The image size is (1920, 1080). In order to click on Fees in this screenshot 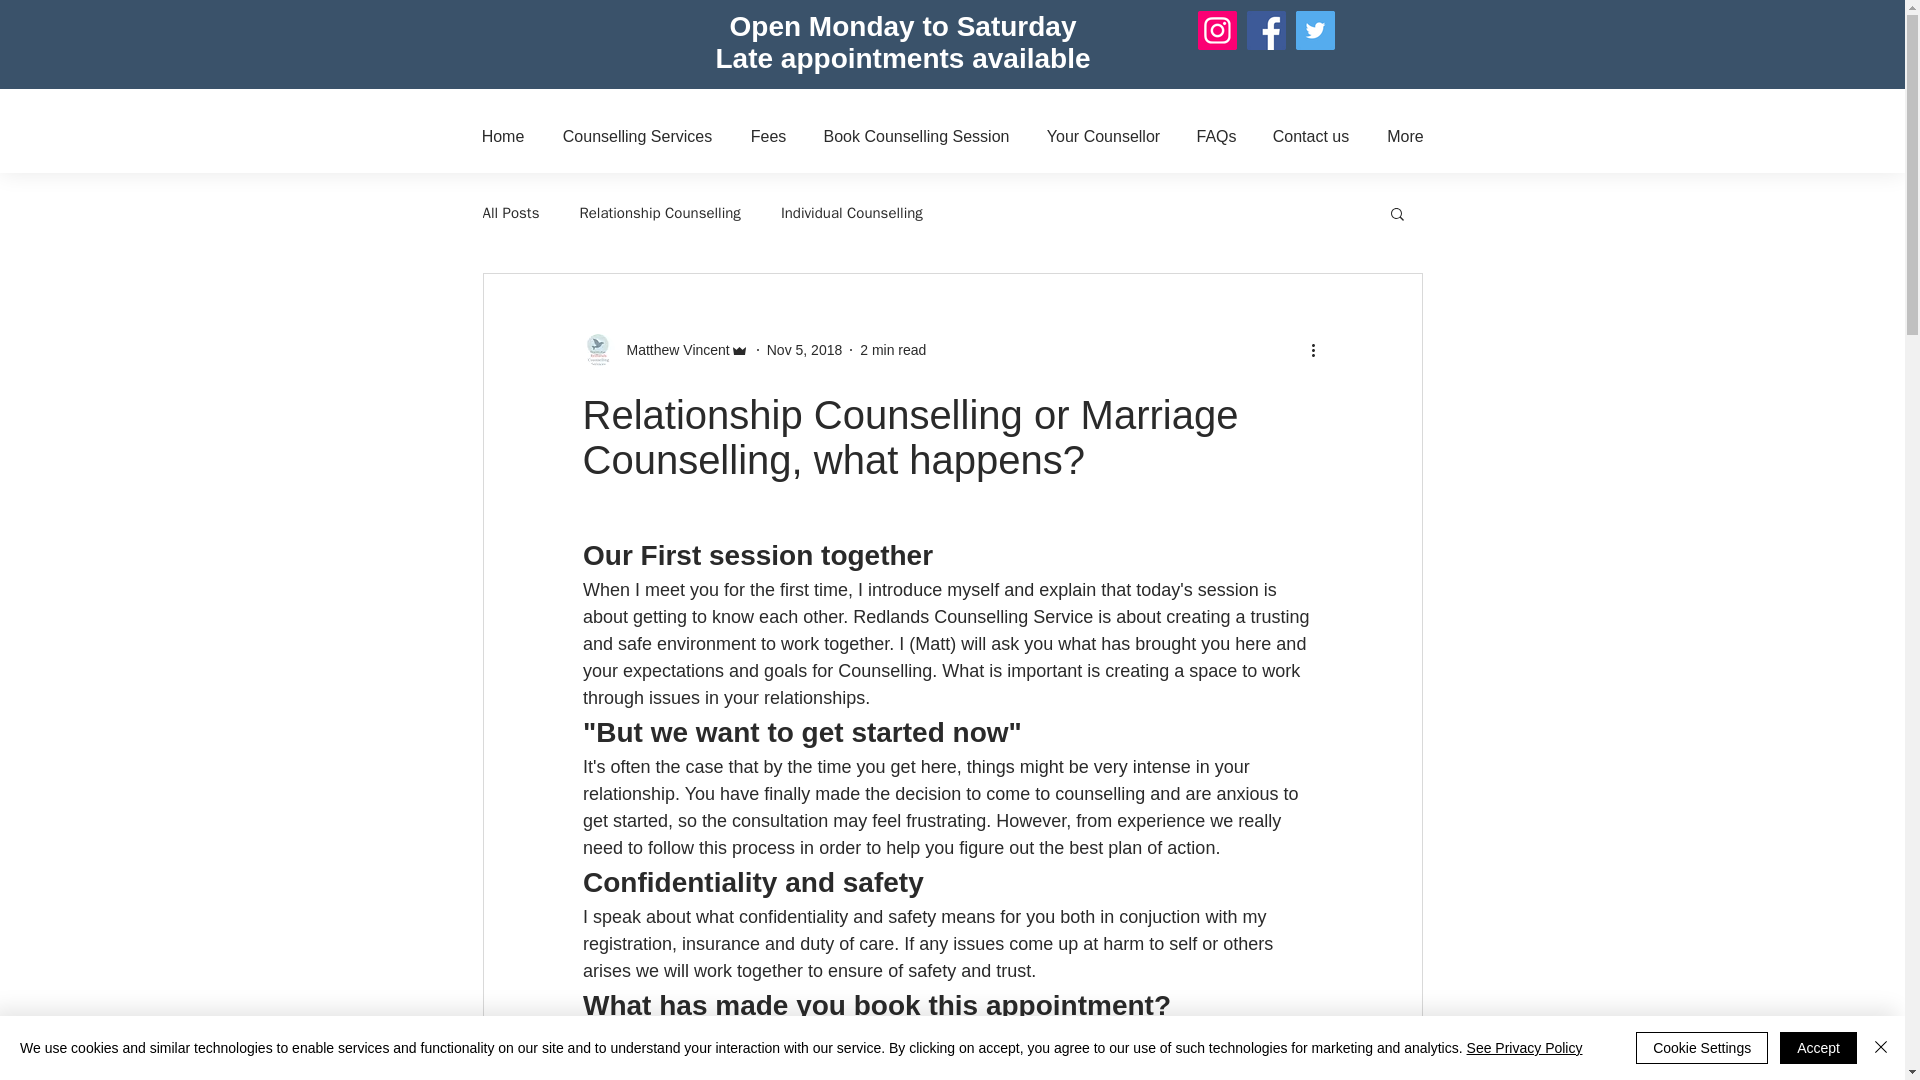, I will do `click(768, 136)`.